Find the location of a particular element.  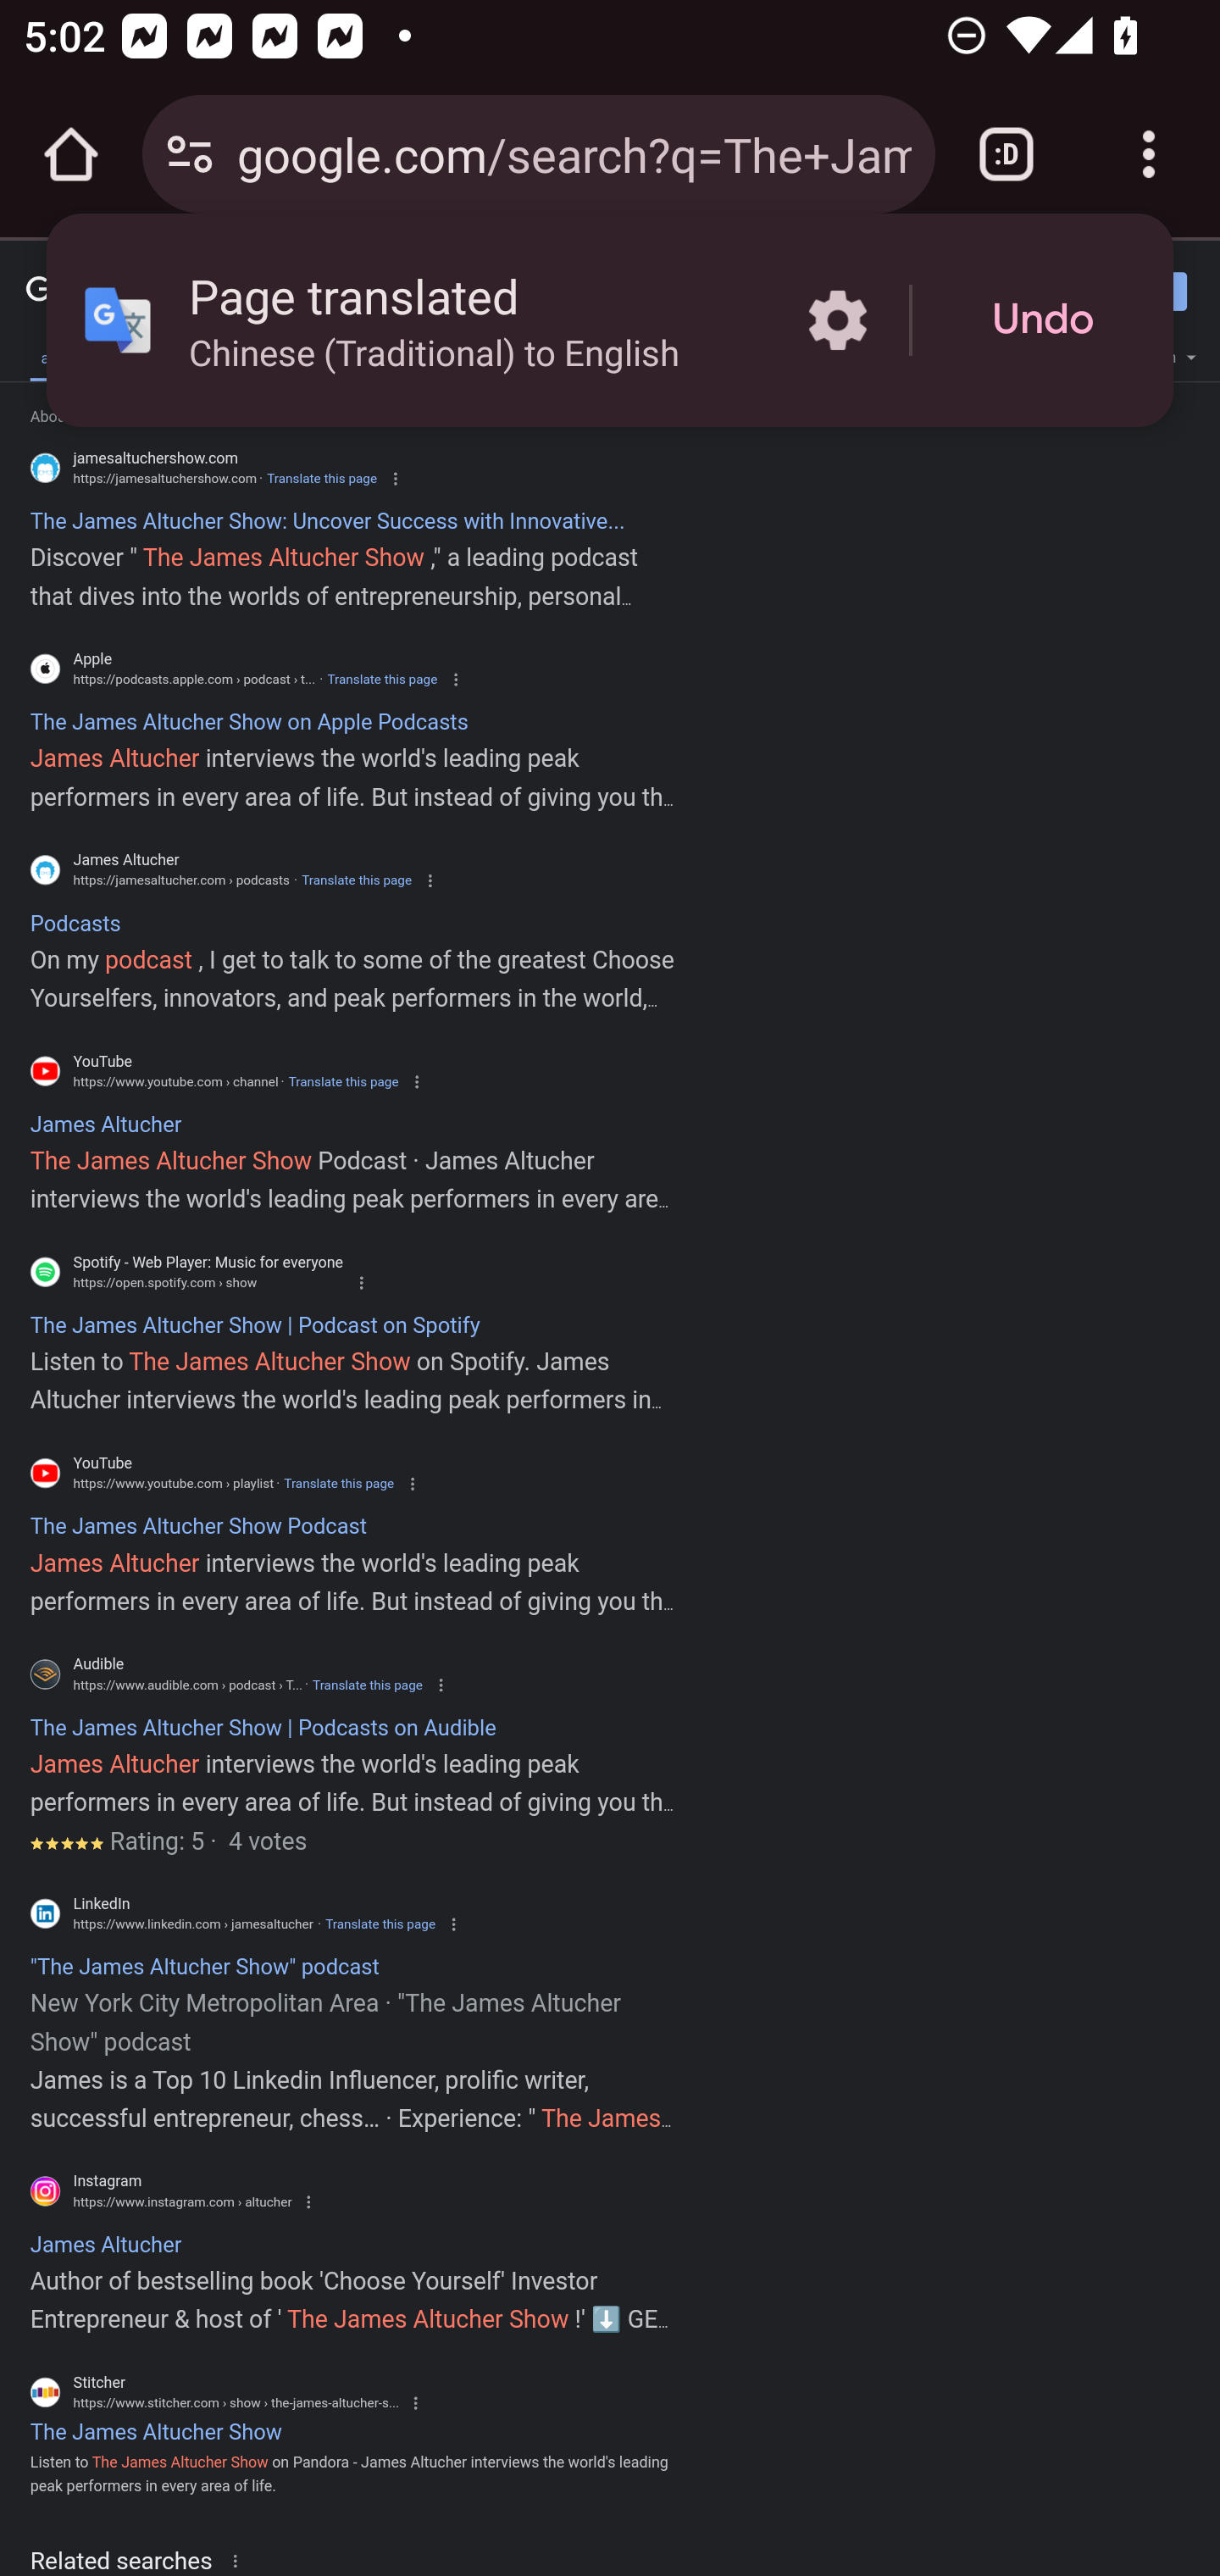

Translate this page is located at coordinates (368, 1685).